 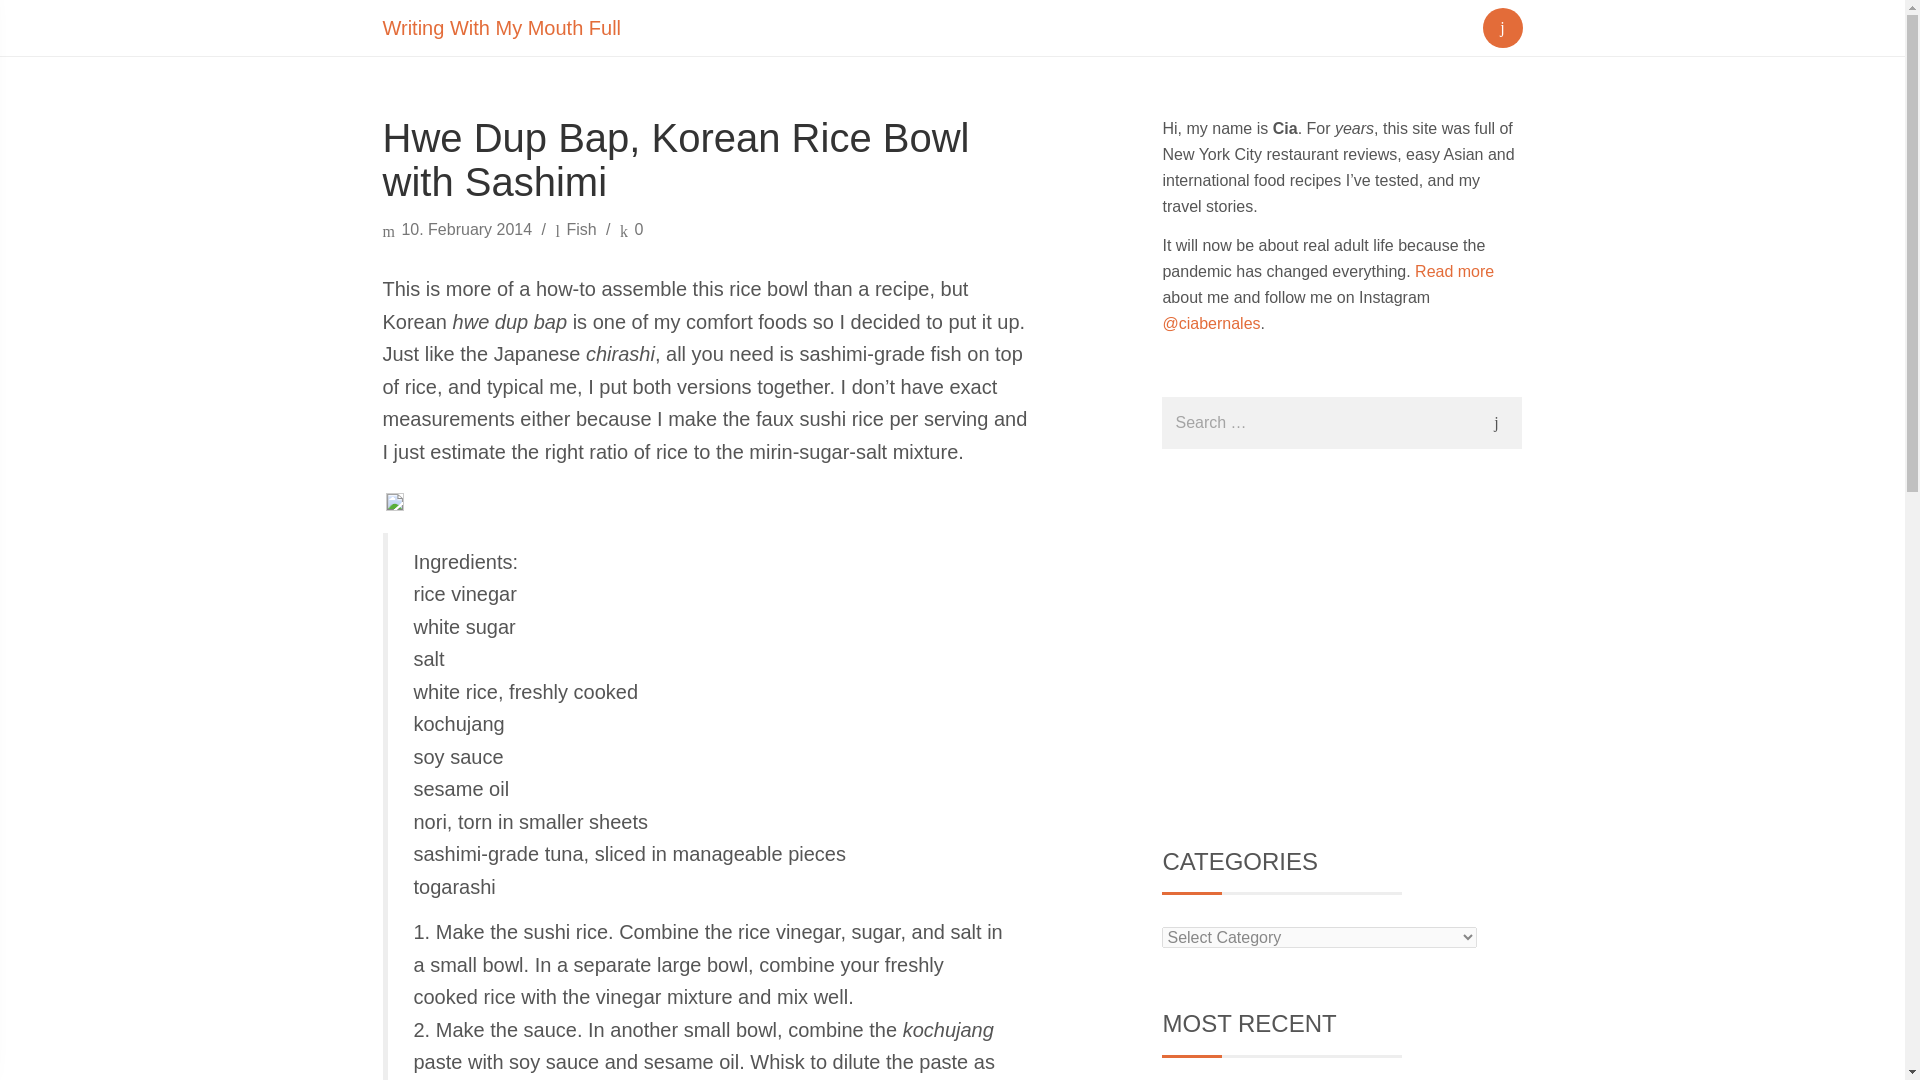 What do you see at coordinates (502, 28) in the screenshot?
I see `Writing With My Mouth Full` at bounding box center [502, 28].